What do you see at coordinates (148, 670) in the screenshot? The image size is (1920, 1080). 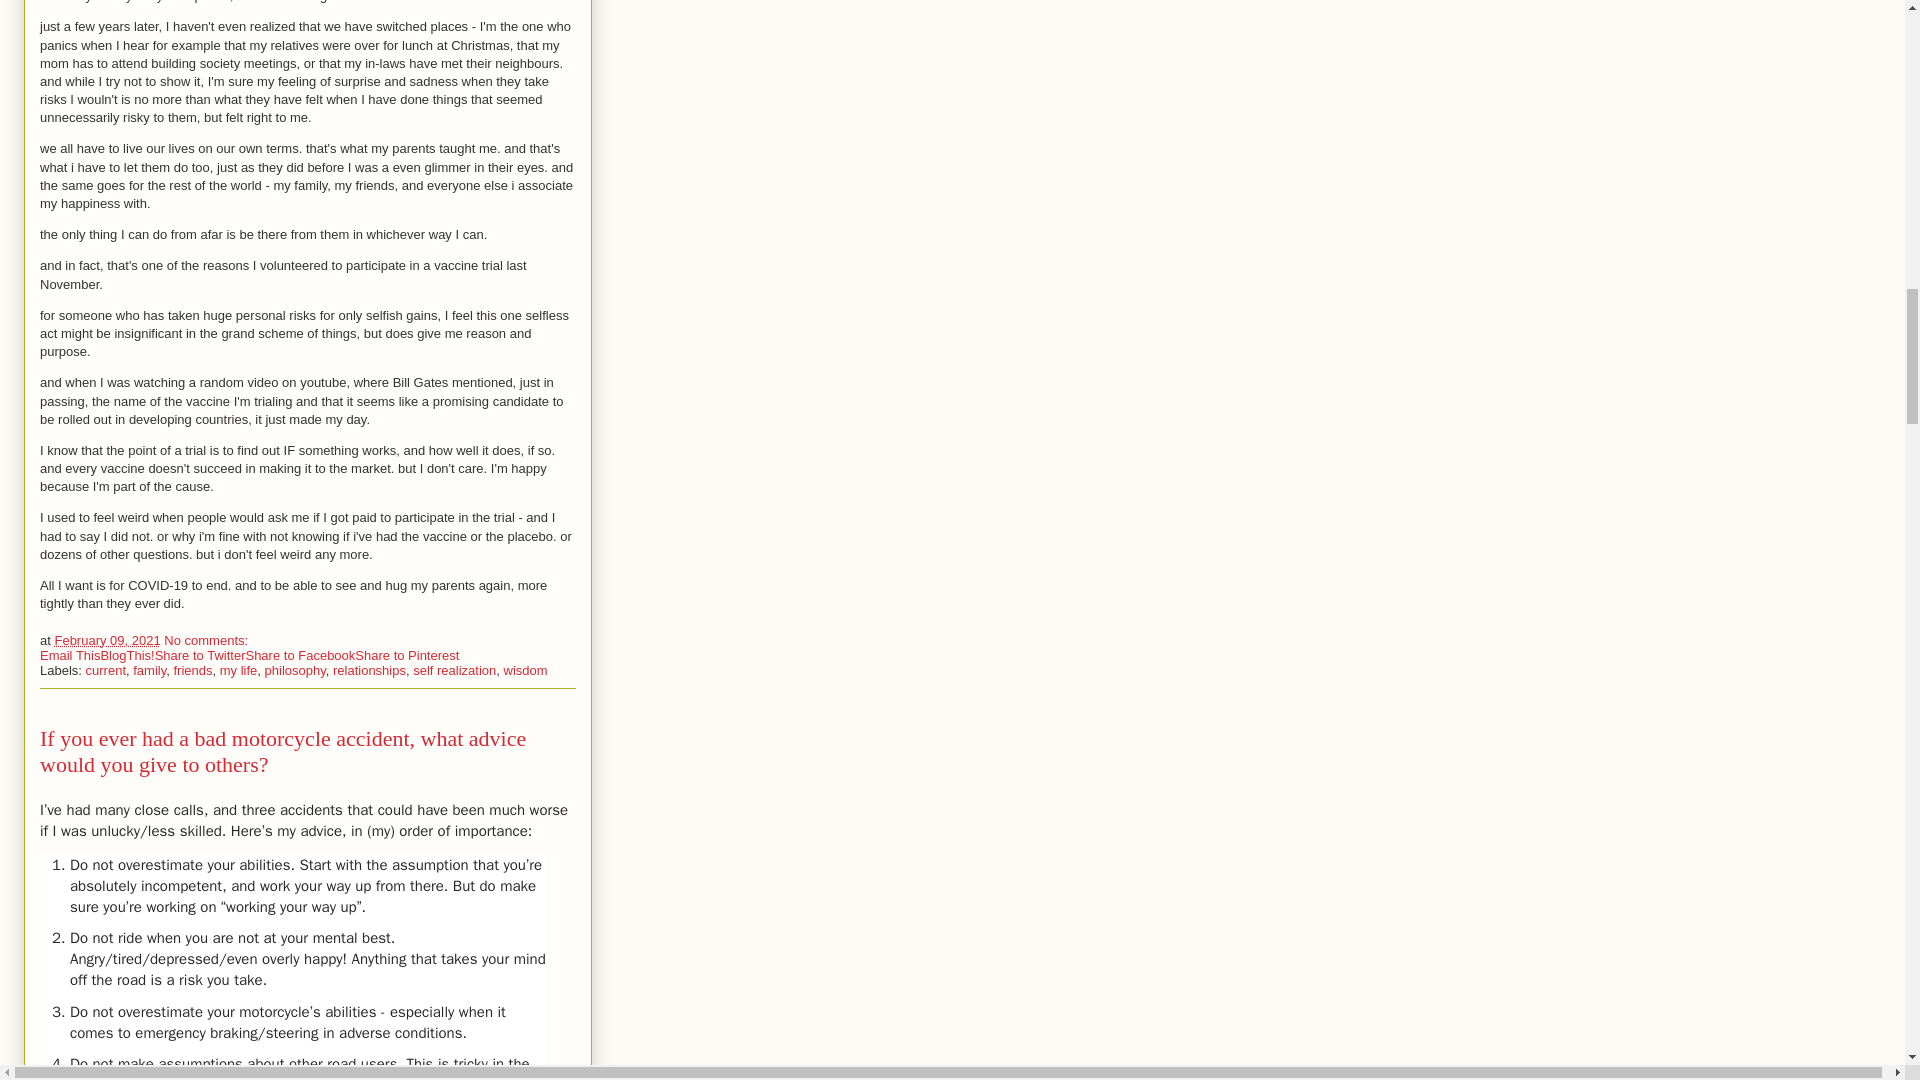 I see `family` at bounding box center [148, 670].